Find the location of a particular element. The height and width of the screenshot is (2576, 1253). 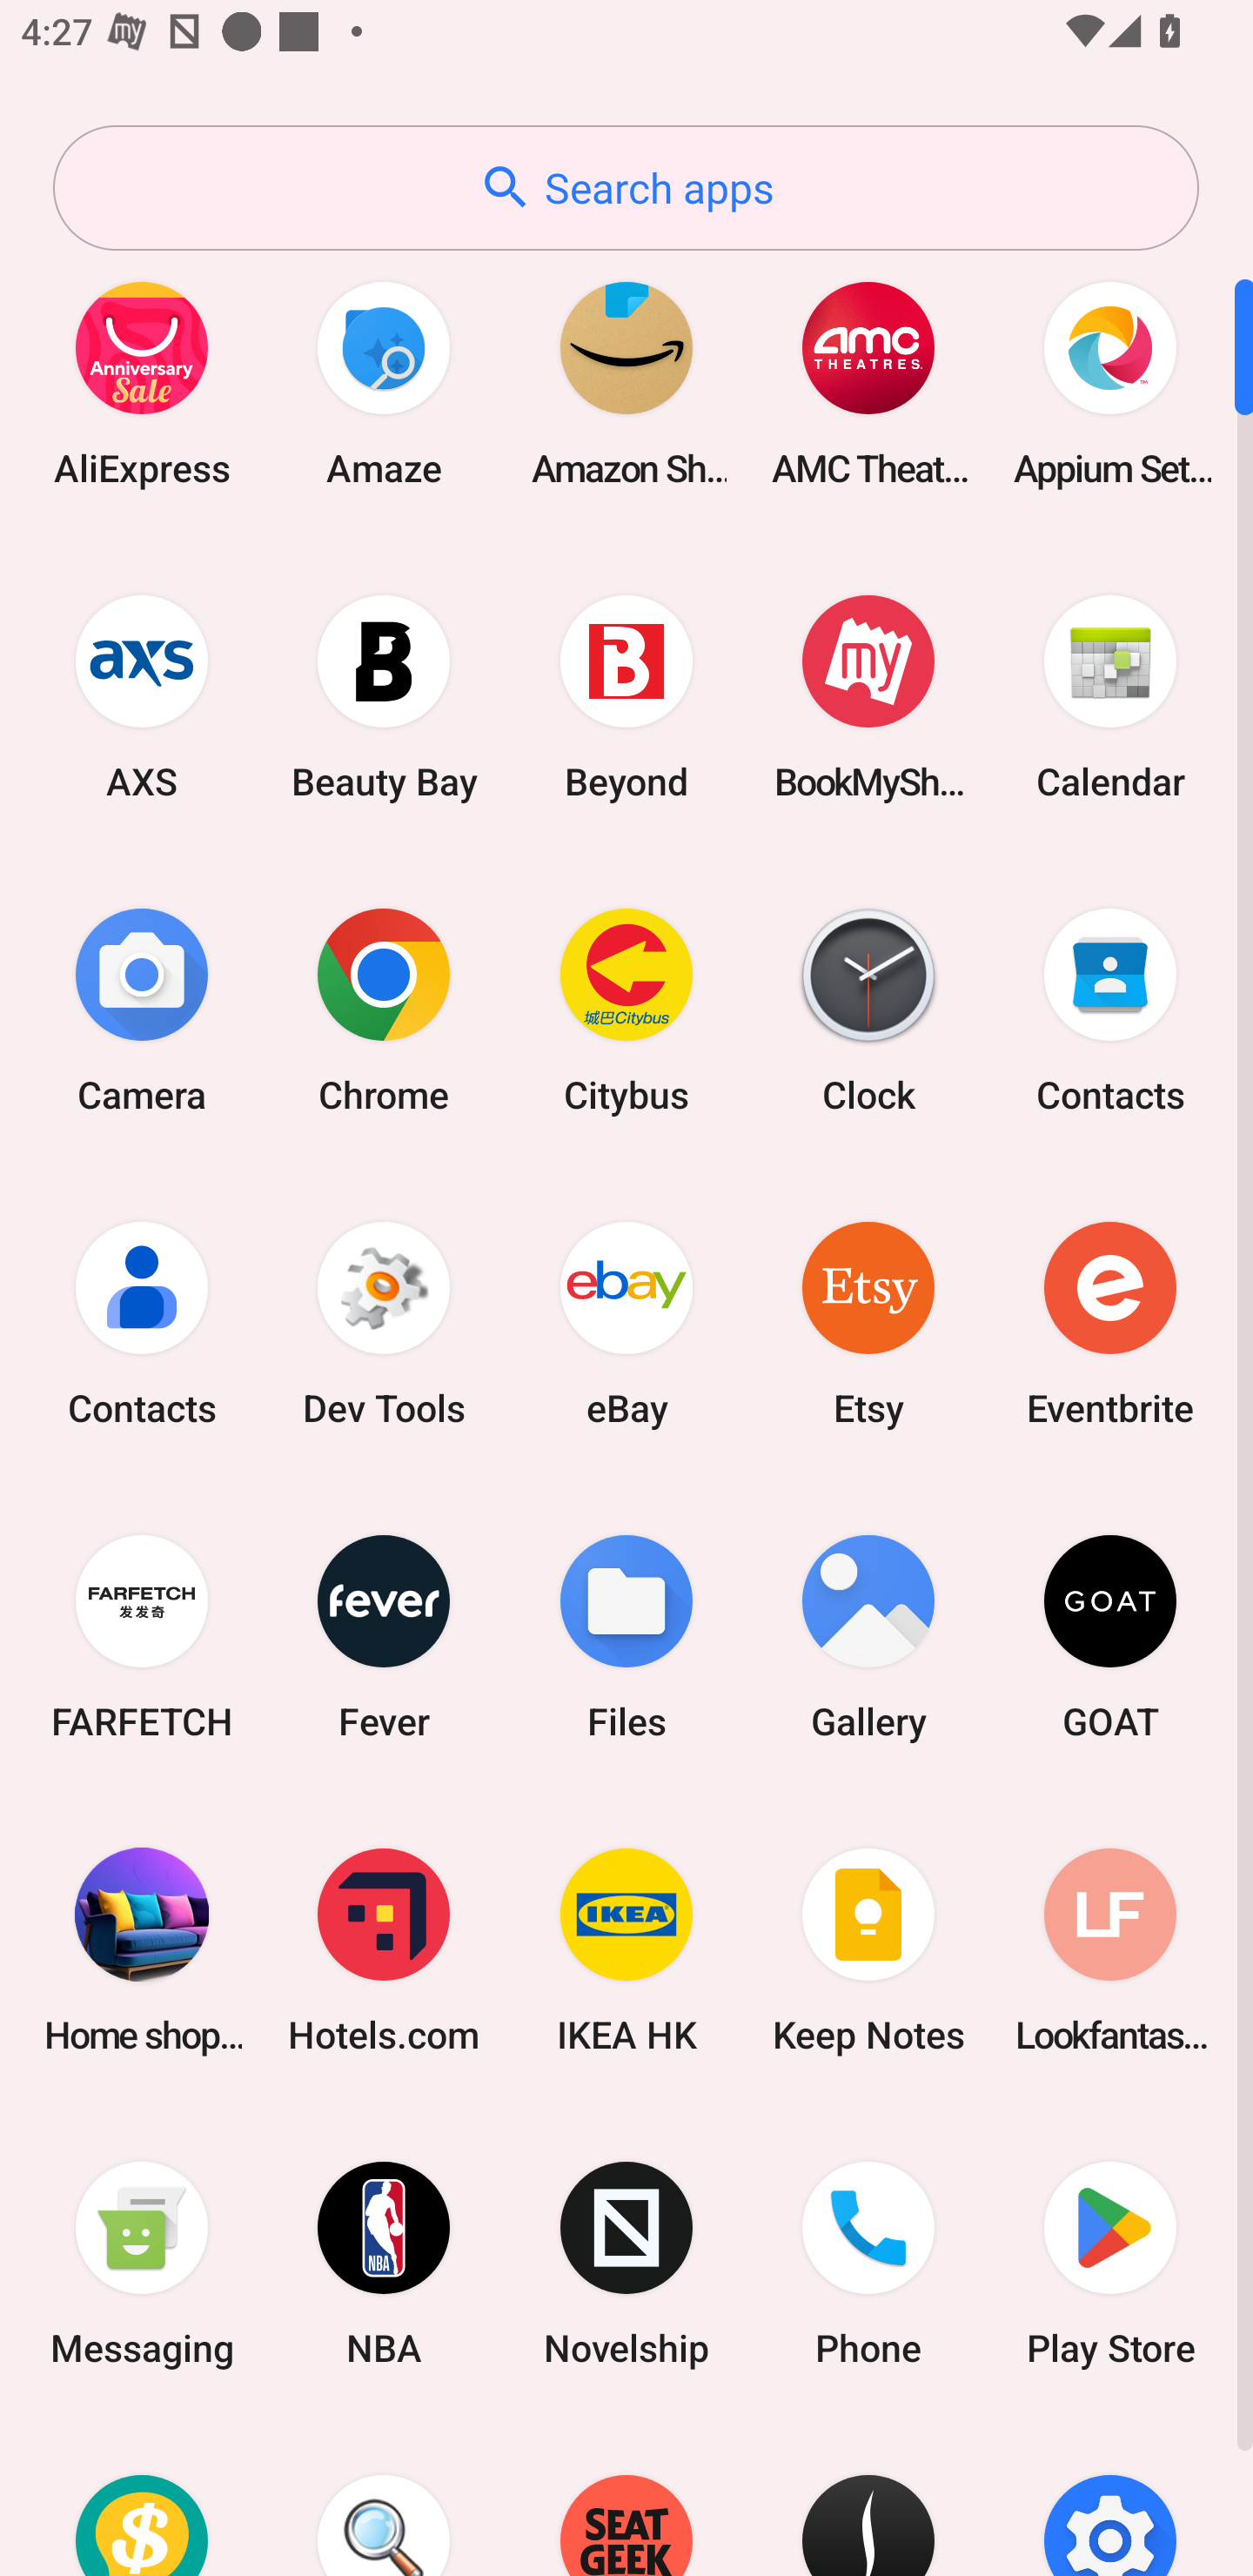

AliExpress is located at coordinates (142, 383).